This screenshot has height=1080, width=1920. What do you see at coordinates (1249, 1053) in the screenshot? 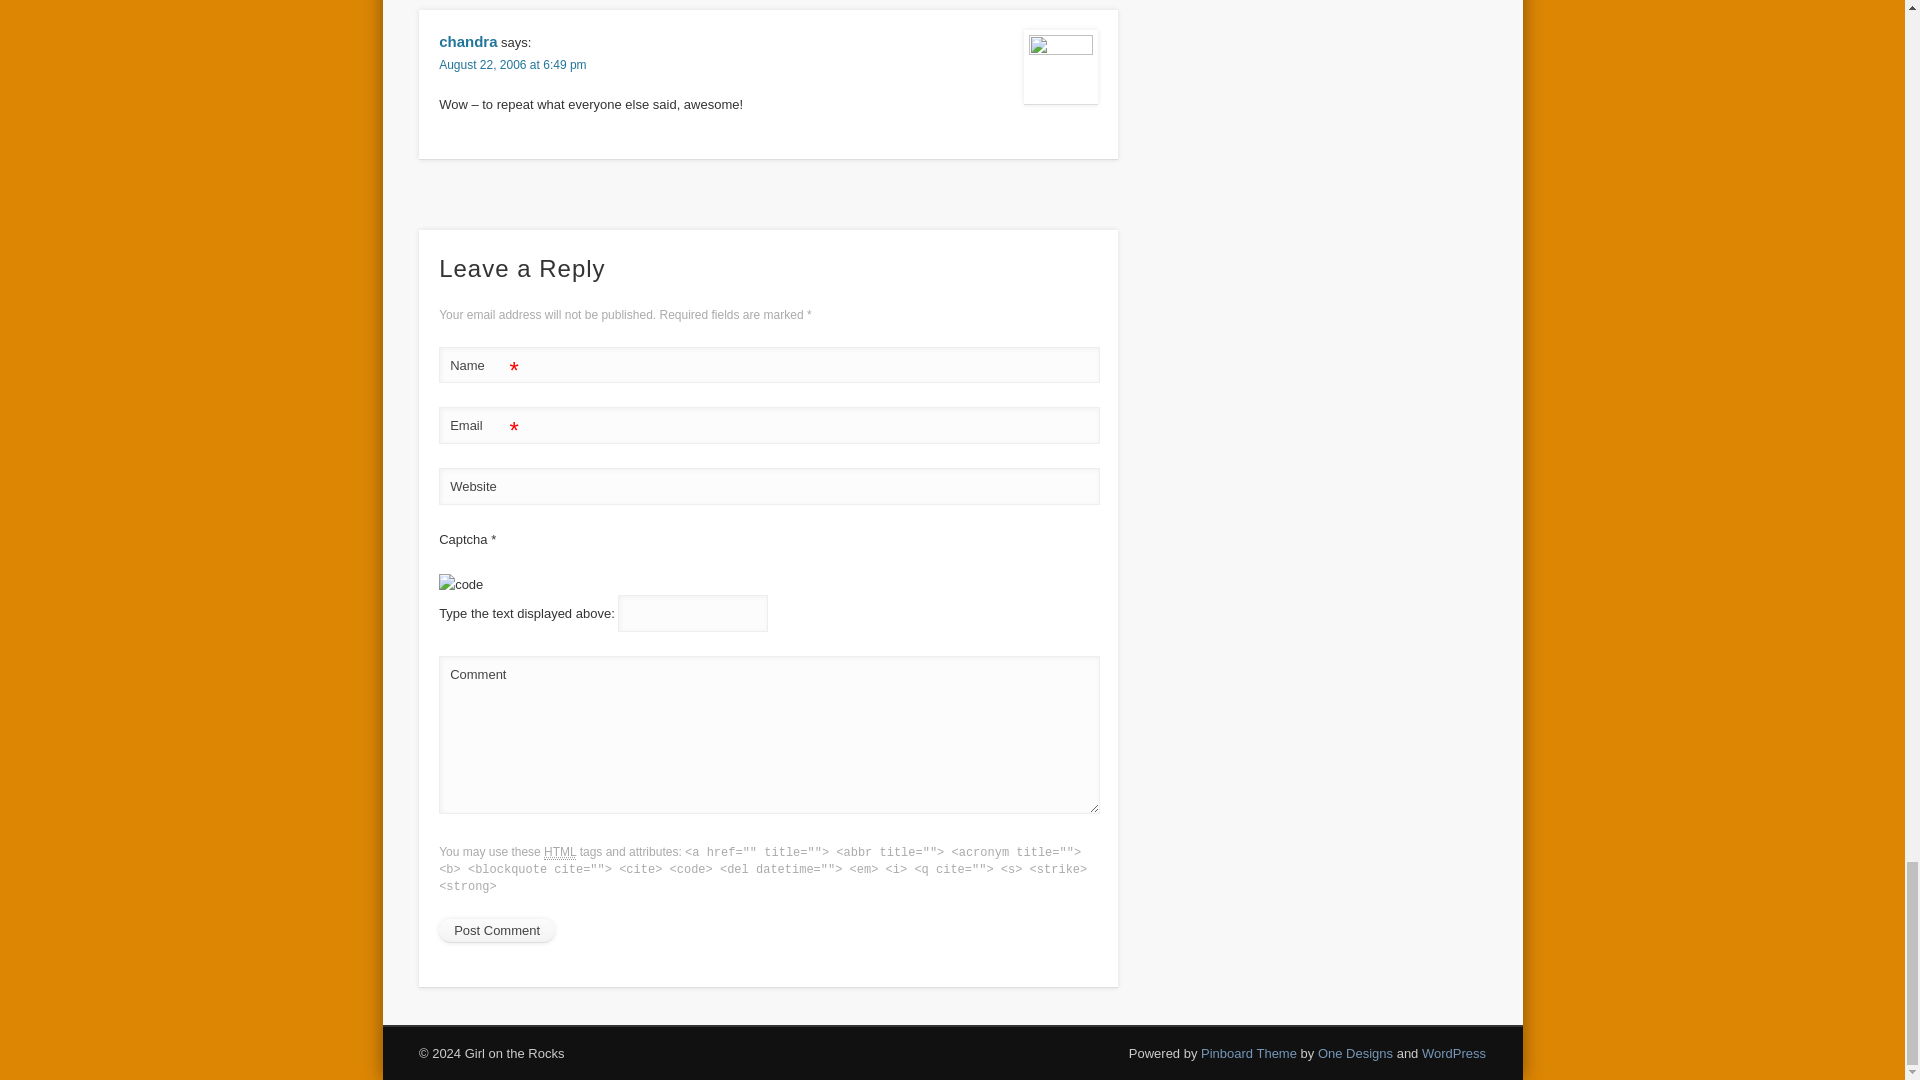
I see `Pinboard Theme` at bounding box center [1249, 1053].